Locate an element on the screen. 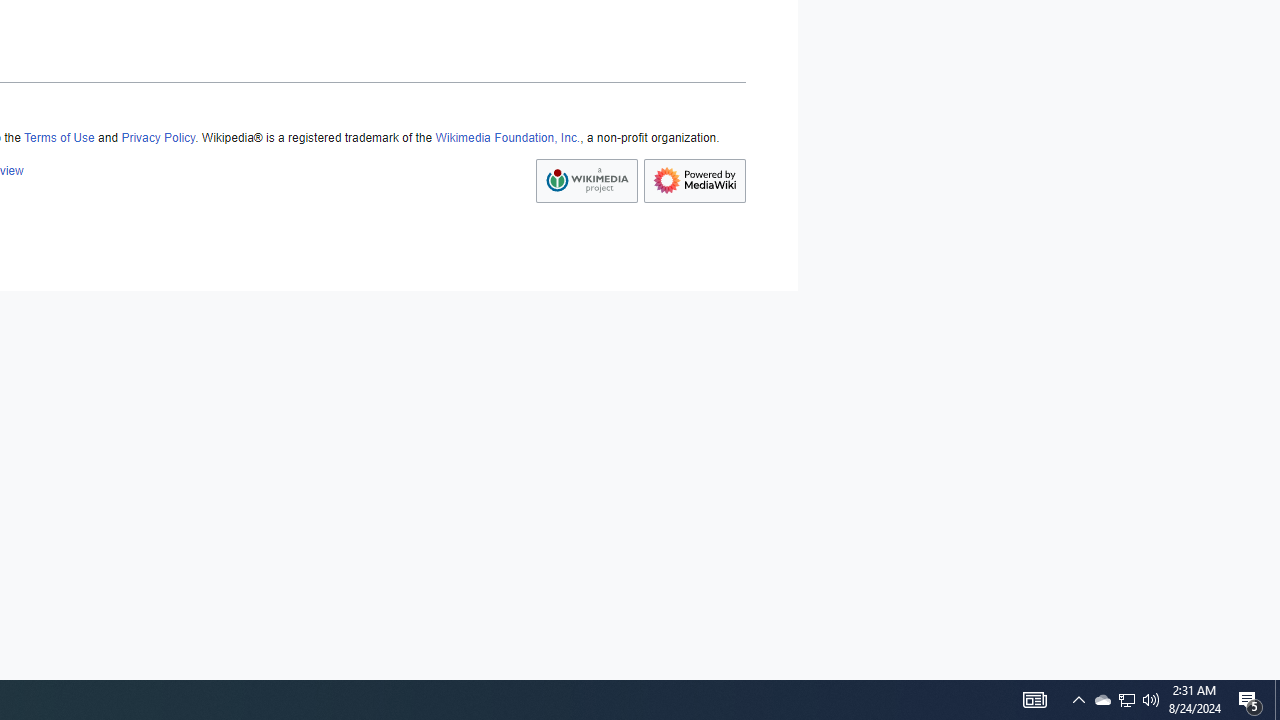  Powered by MediaWiki is located at coordinates (694, 180).